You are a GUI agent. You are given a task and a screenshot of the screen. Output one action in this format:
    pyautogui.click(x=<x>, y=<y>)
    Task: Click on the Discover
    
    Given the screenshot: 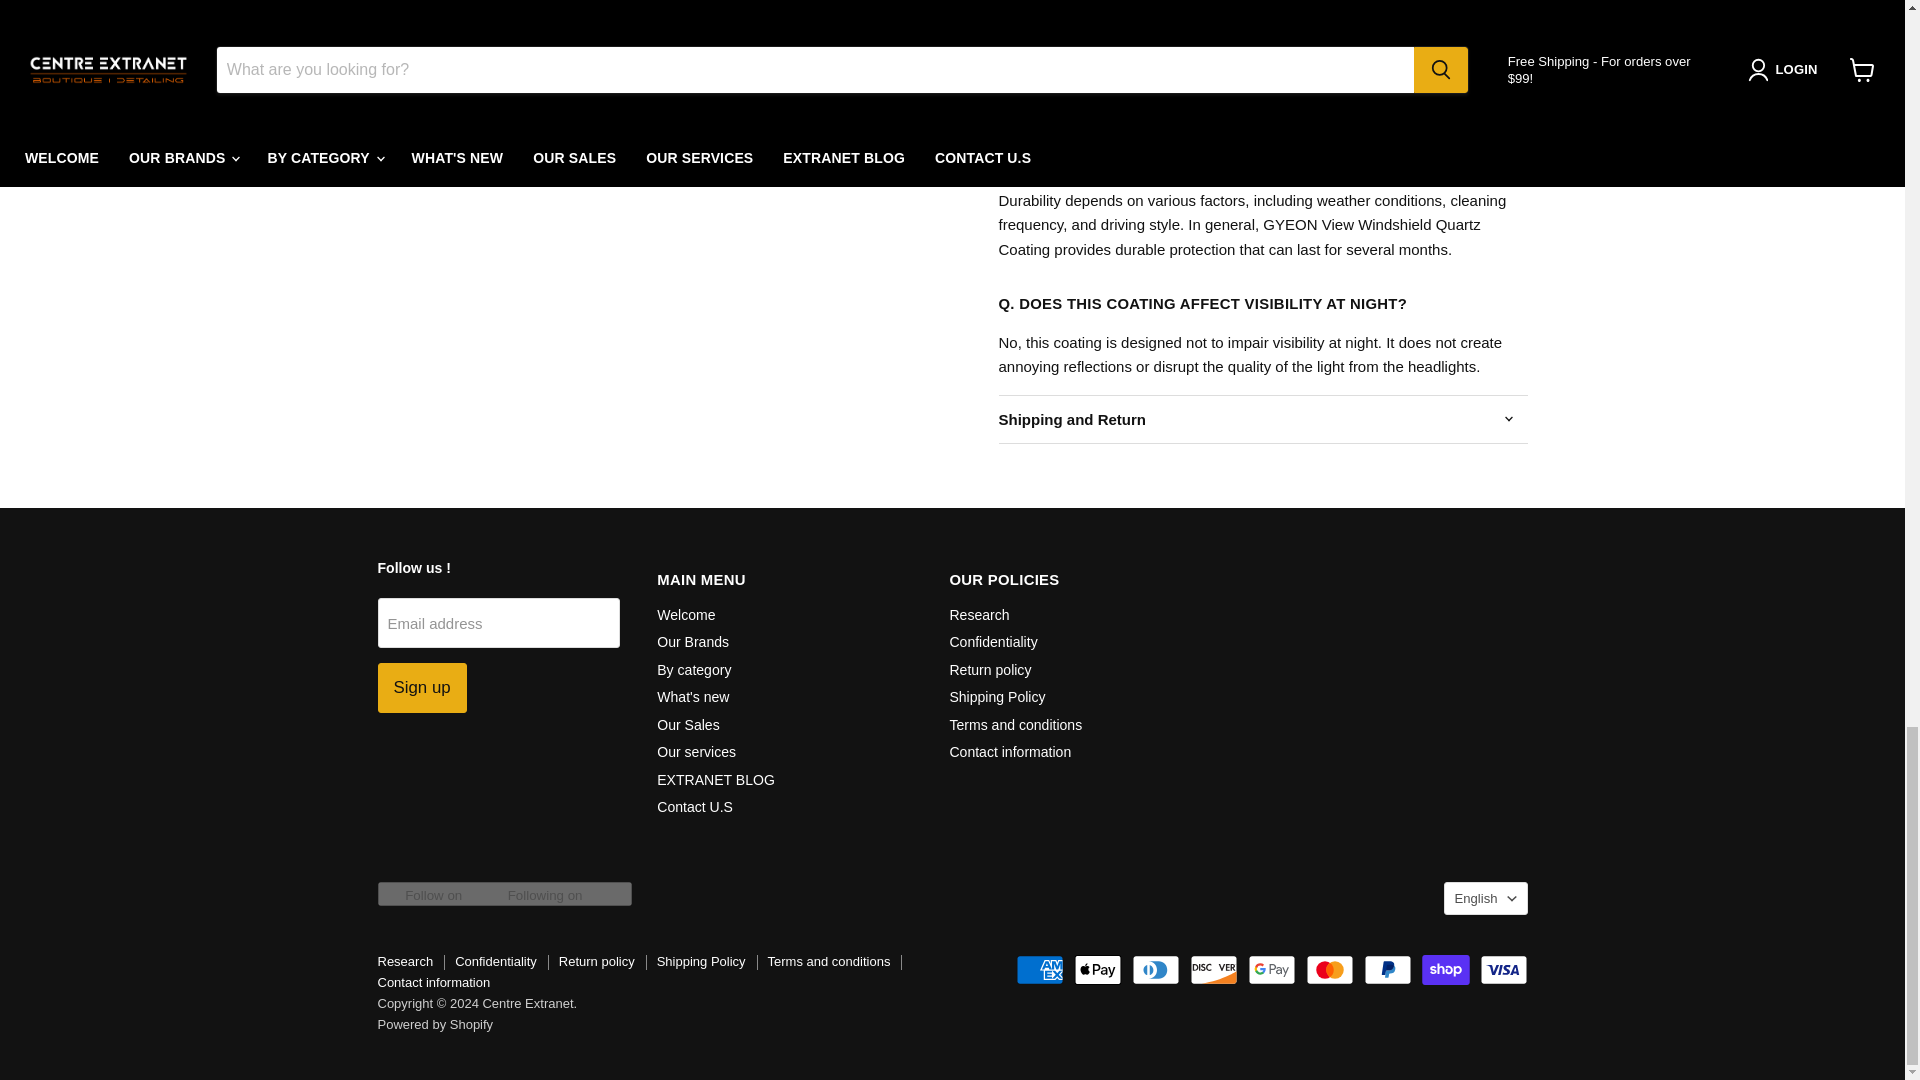 What is the action you would take?
    pyautogui.click(x=1214, y=969)
    